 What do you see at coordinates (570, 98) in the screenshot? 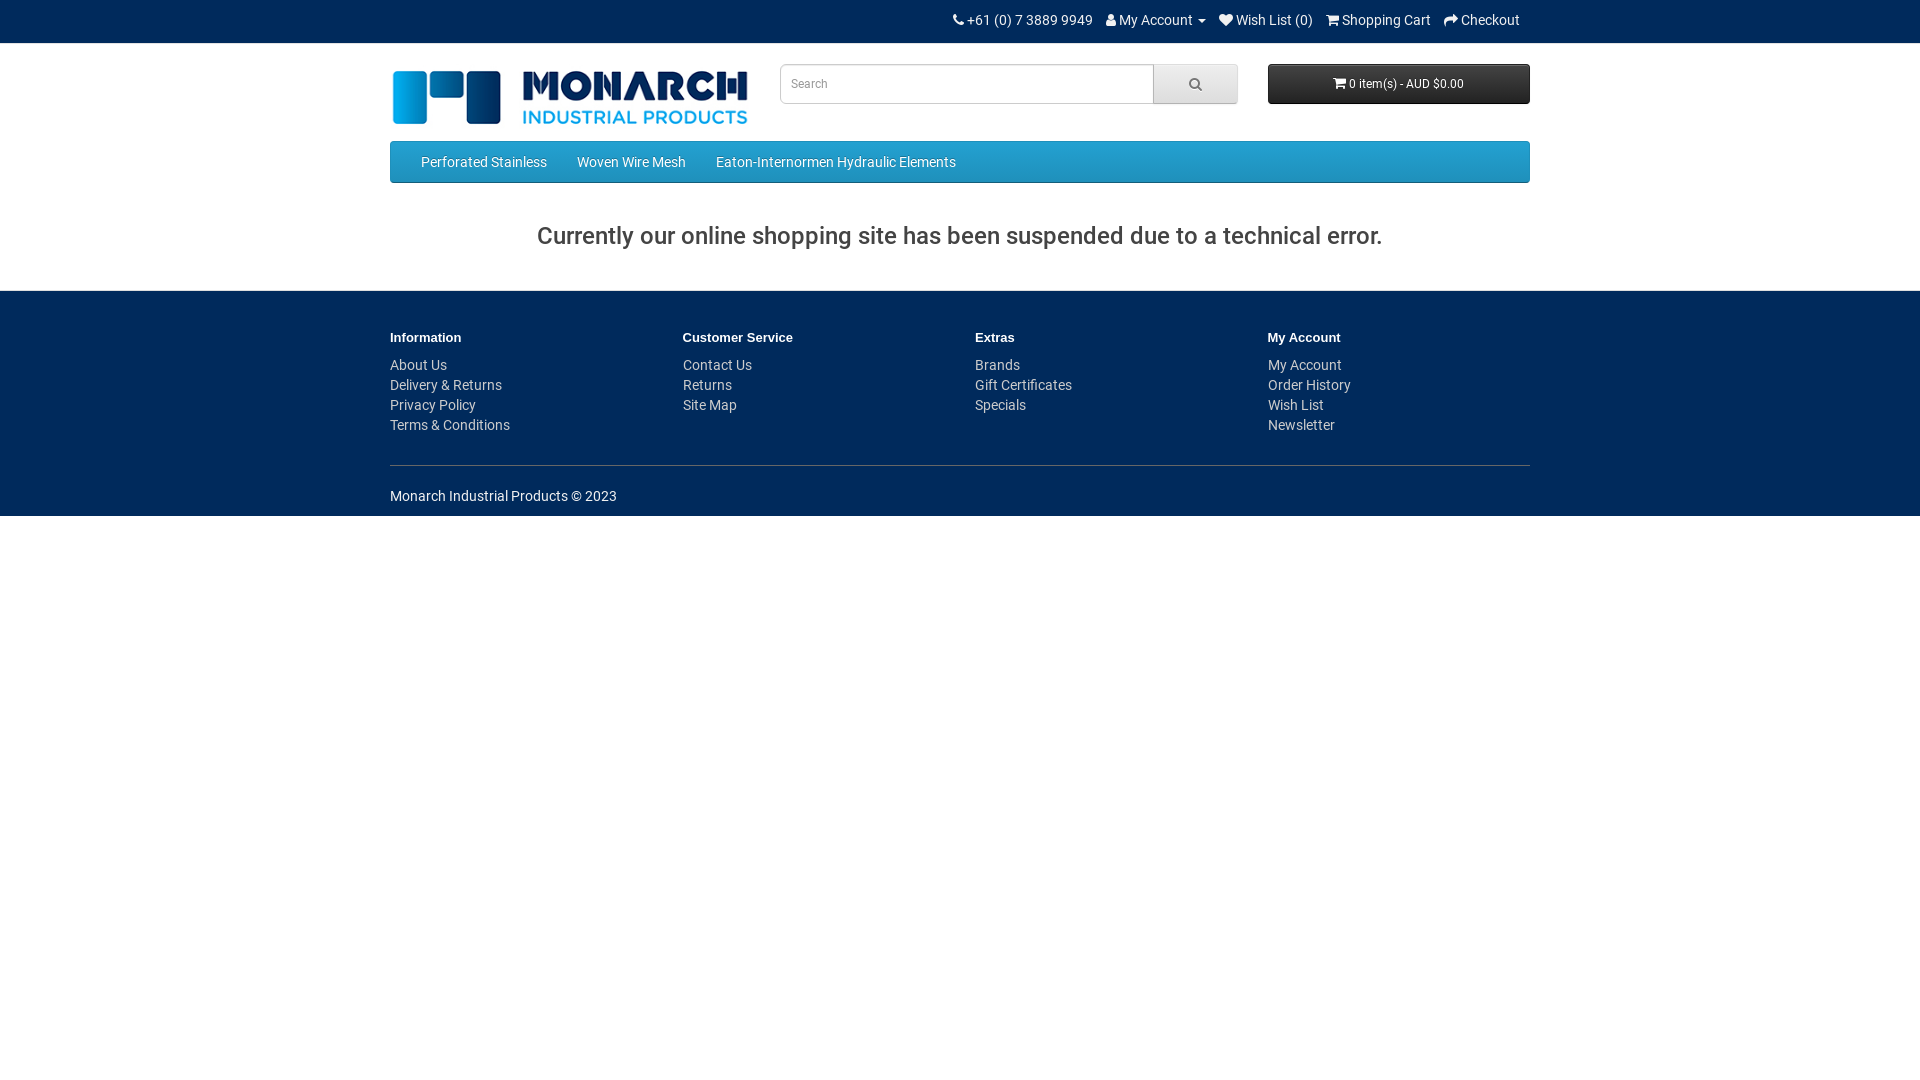
I see `Monarch Industrial Products ` at bounding box center [570, 98].